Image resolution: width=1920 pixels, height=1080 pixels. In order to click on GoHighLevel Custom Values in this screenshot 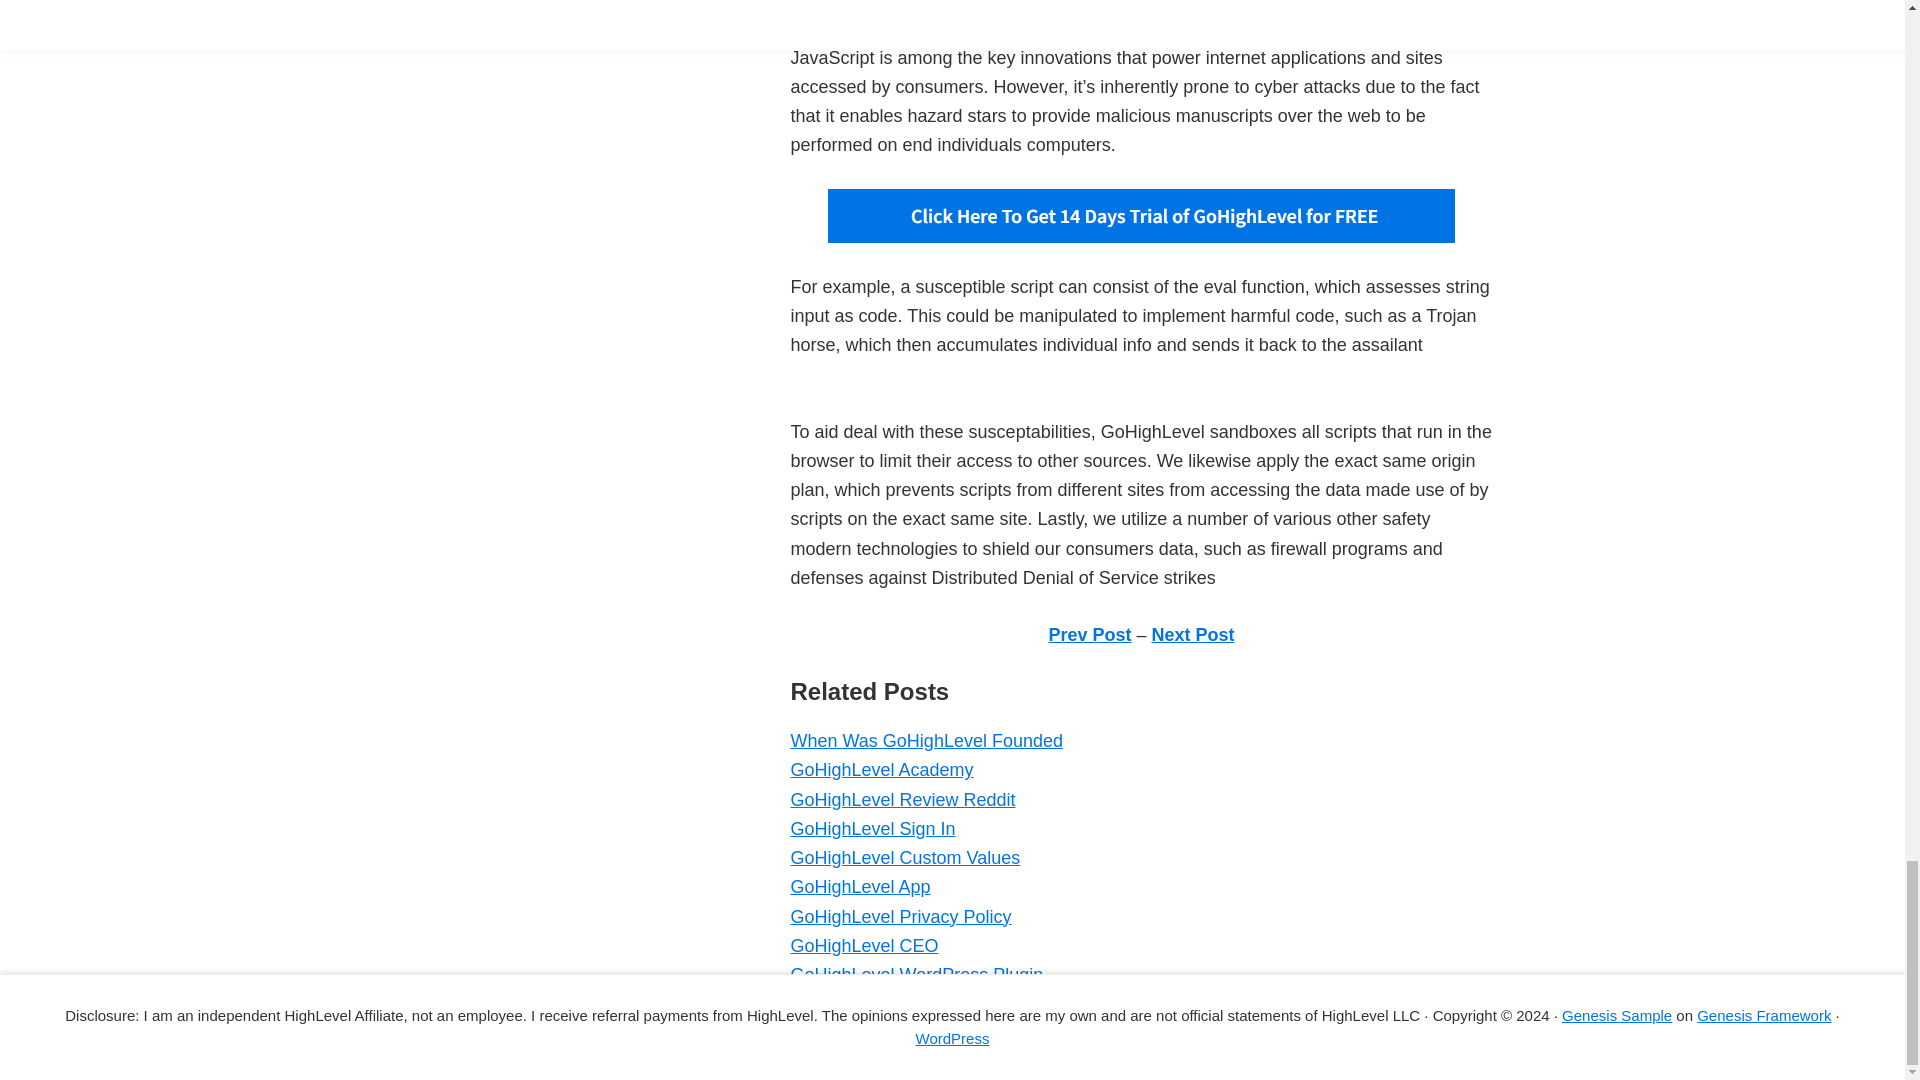, I will do `click(904, 858)`.